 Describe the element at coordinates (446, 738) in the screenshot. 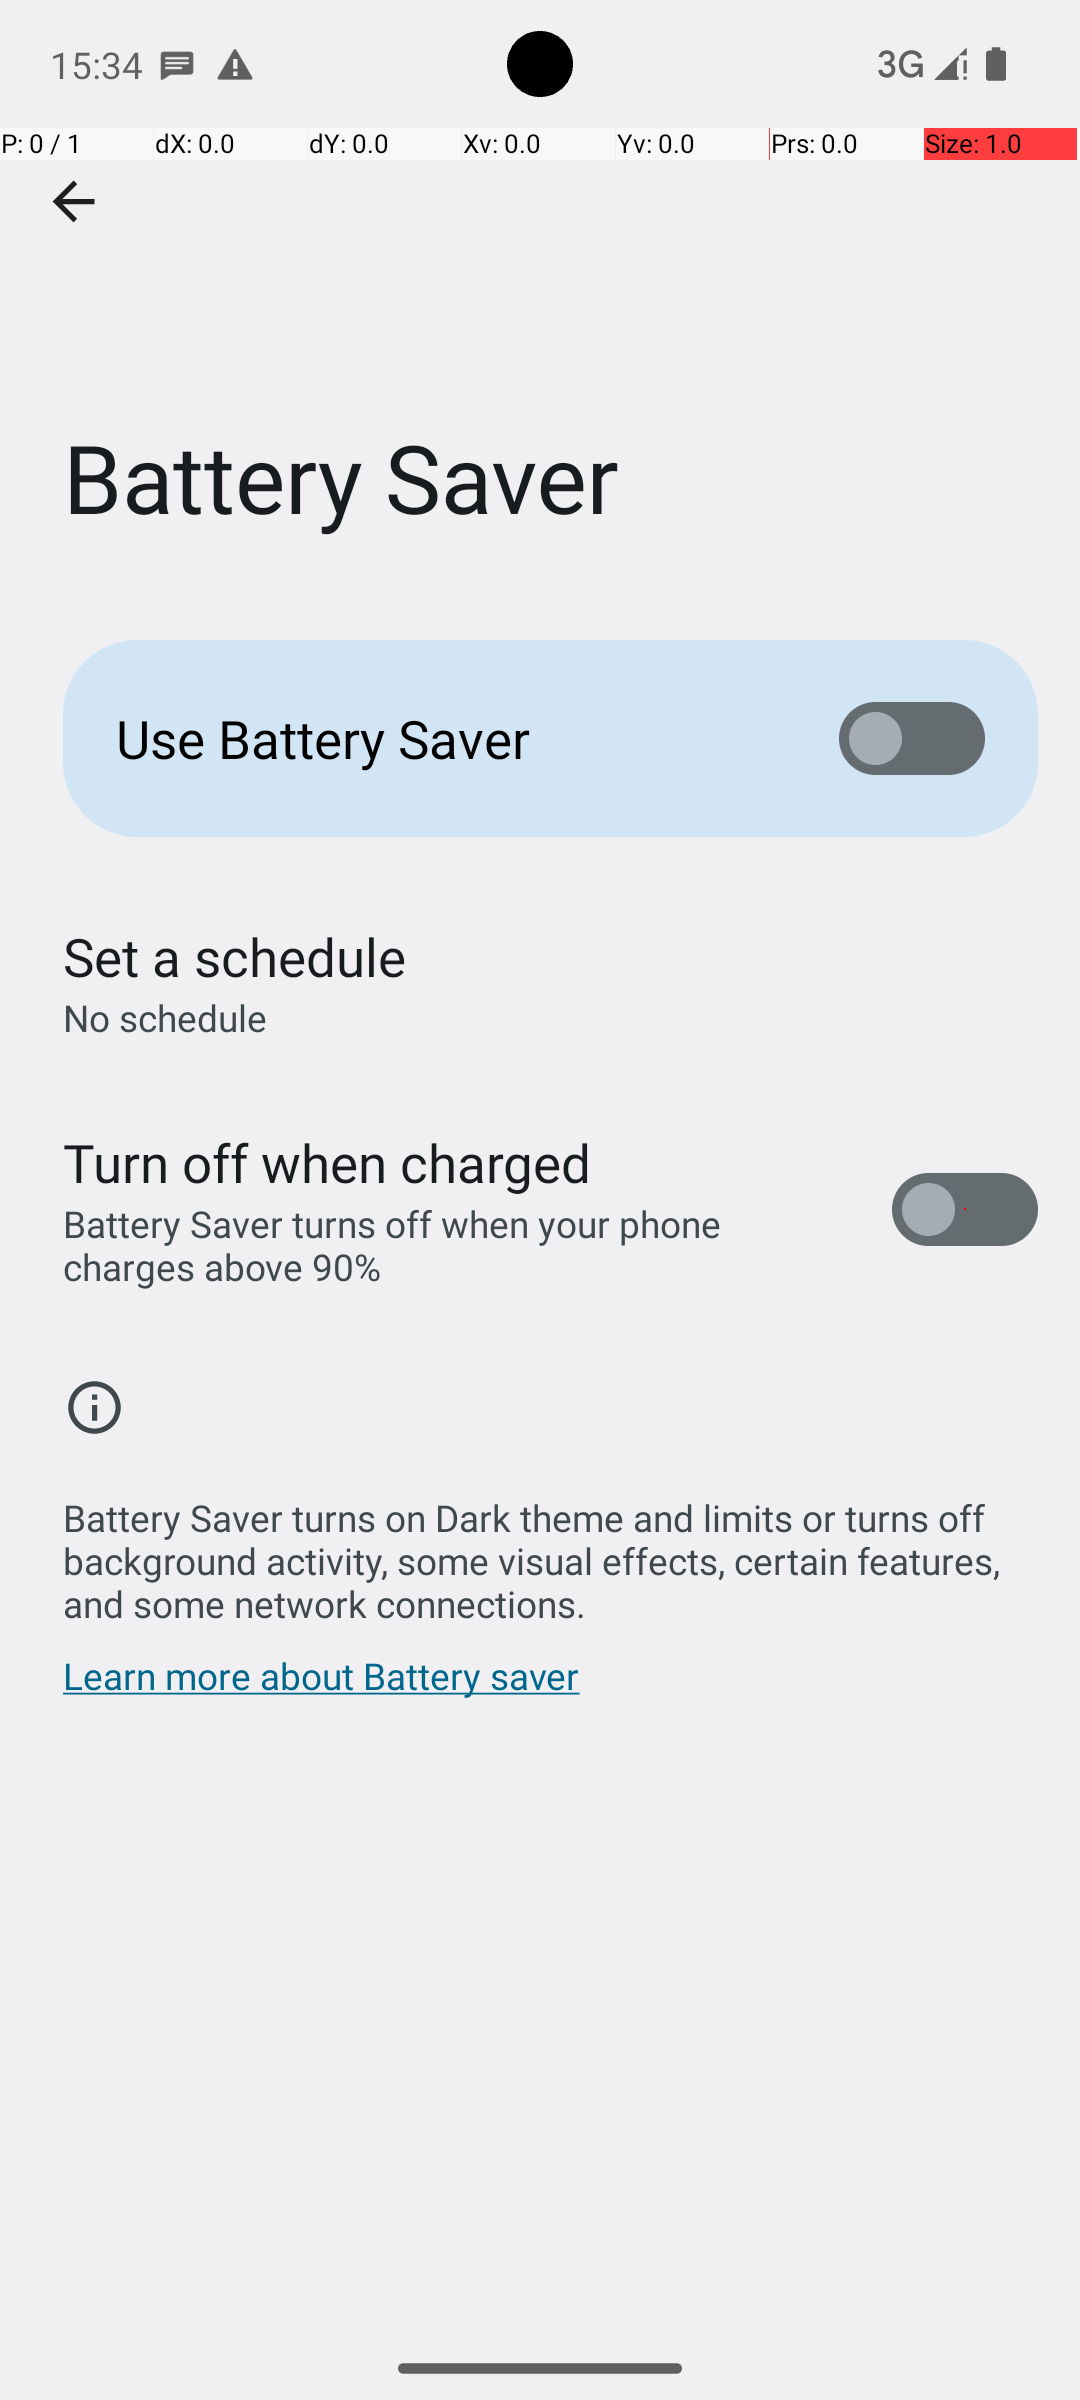

I see `Use Battery Saver` at that location.